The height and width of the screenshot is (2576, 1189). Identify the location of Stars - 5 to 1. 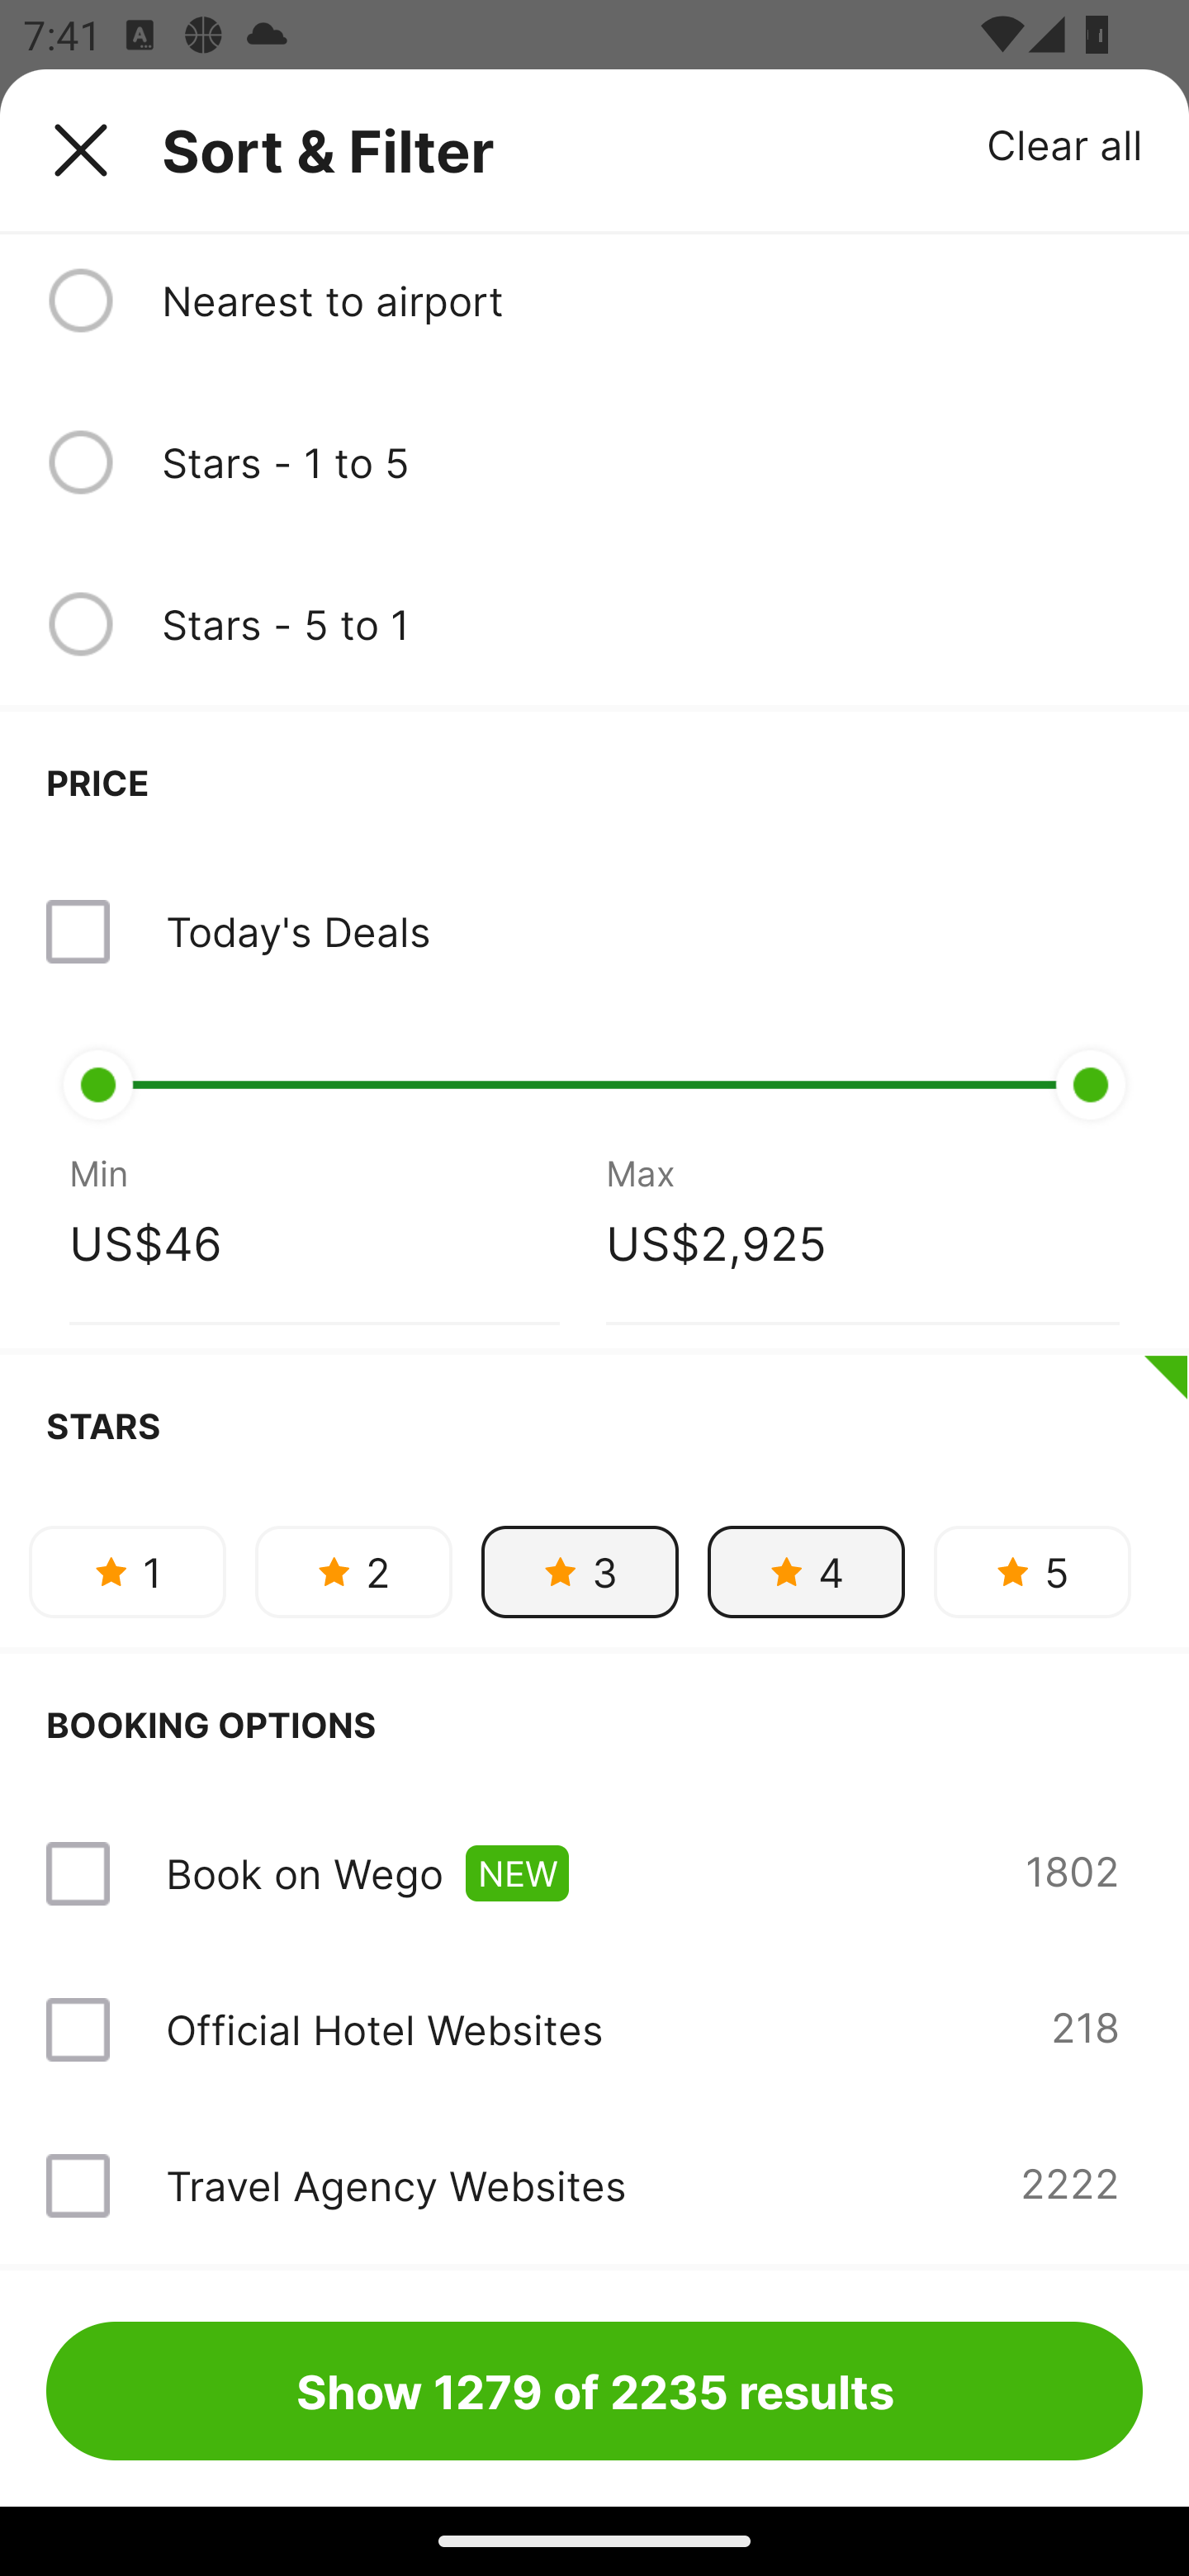
(651, 624).